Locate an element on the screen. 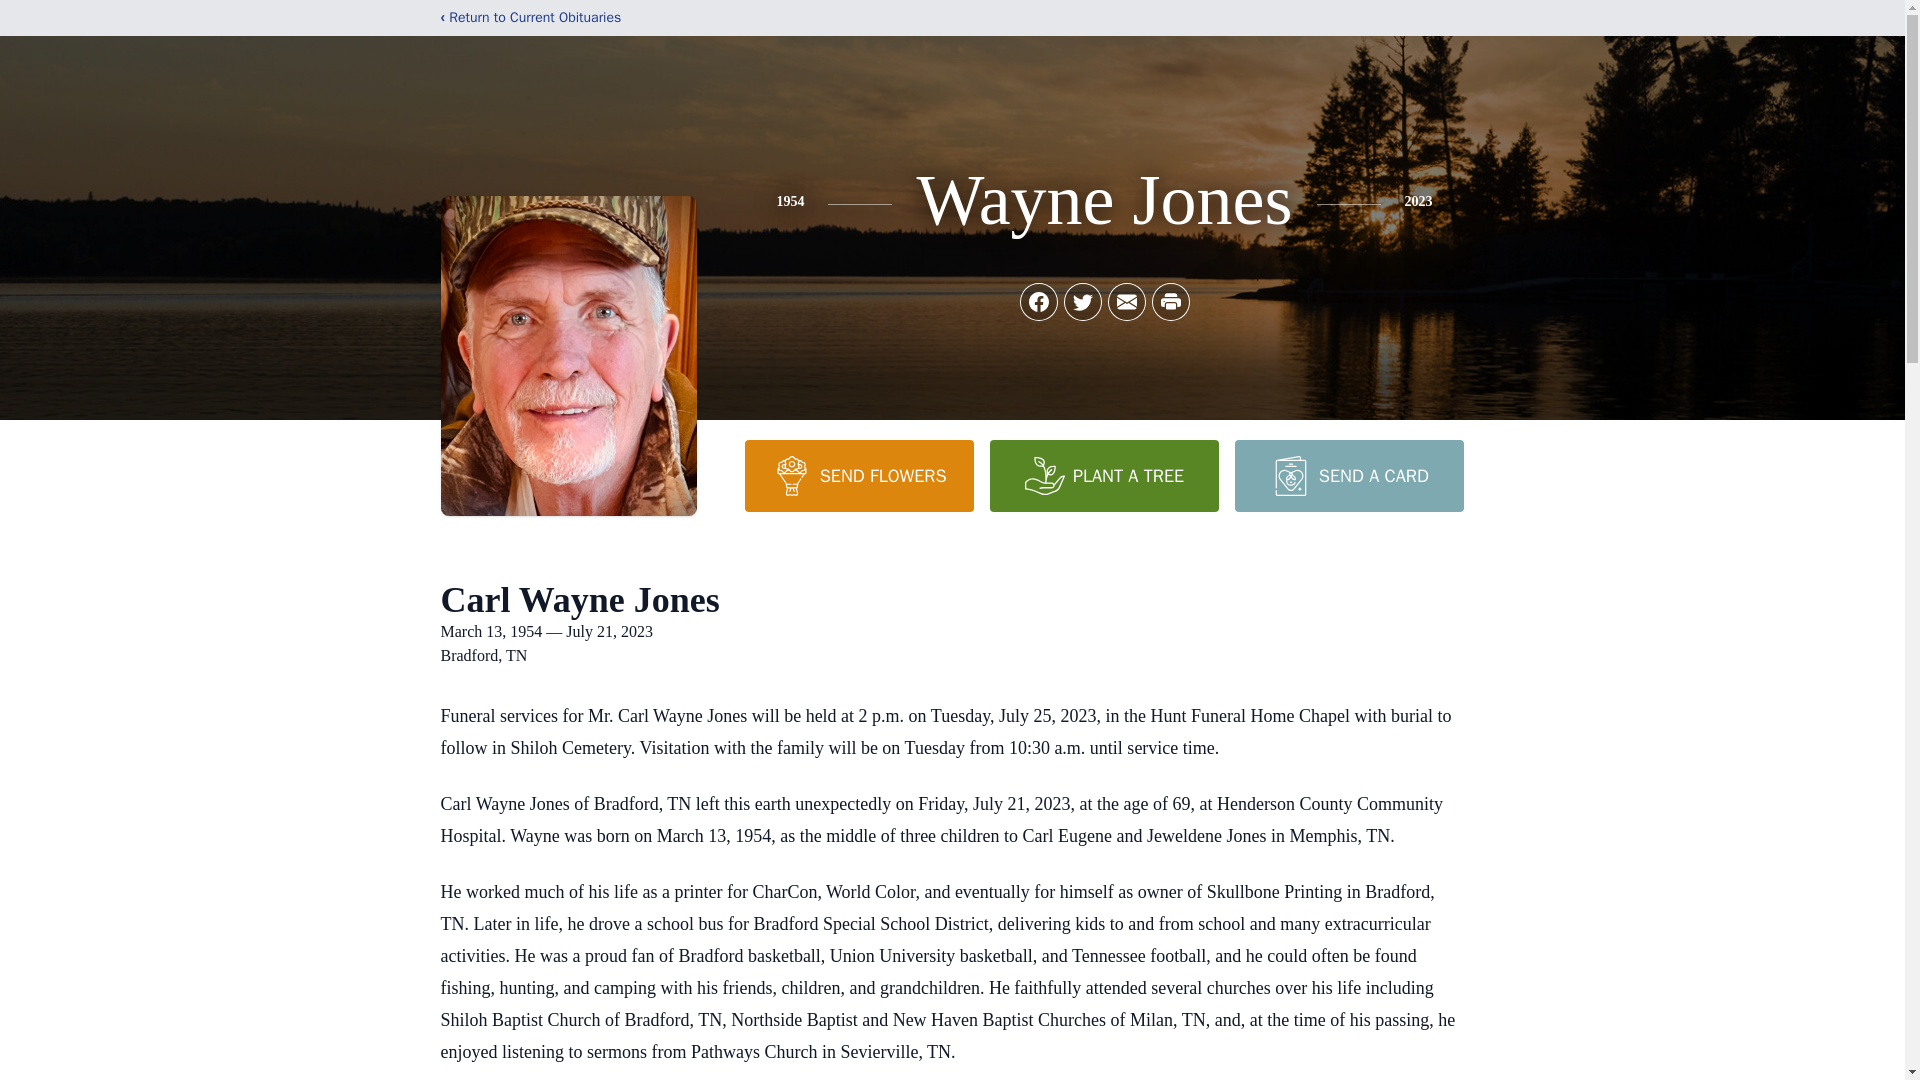 The width and height of the screenshot is (1920, 1080). PLANT A TREE is located at coordinates (1104, 475).